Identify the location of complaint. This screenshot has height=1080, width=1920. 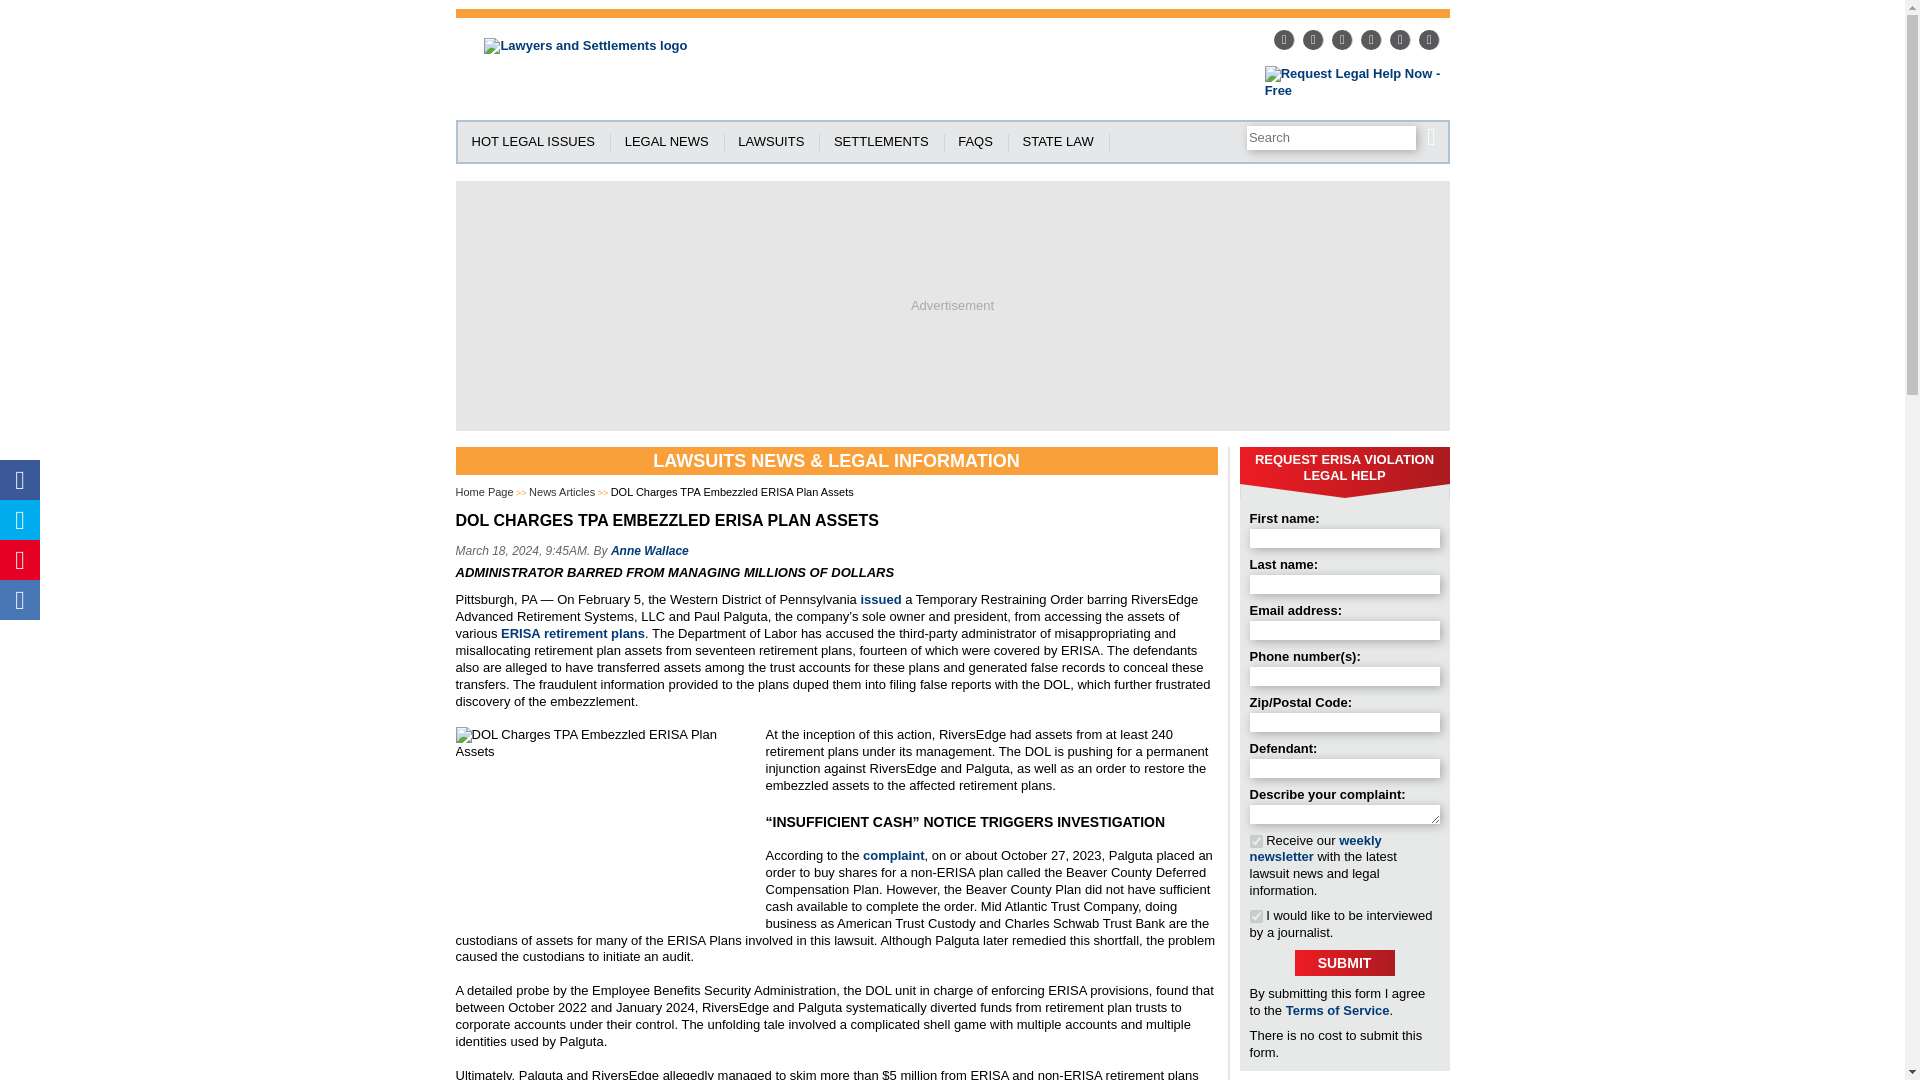
(892, 854).